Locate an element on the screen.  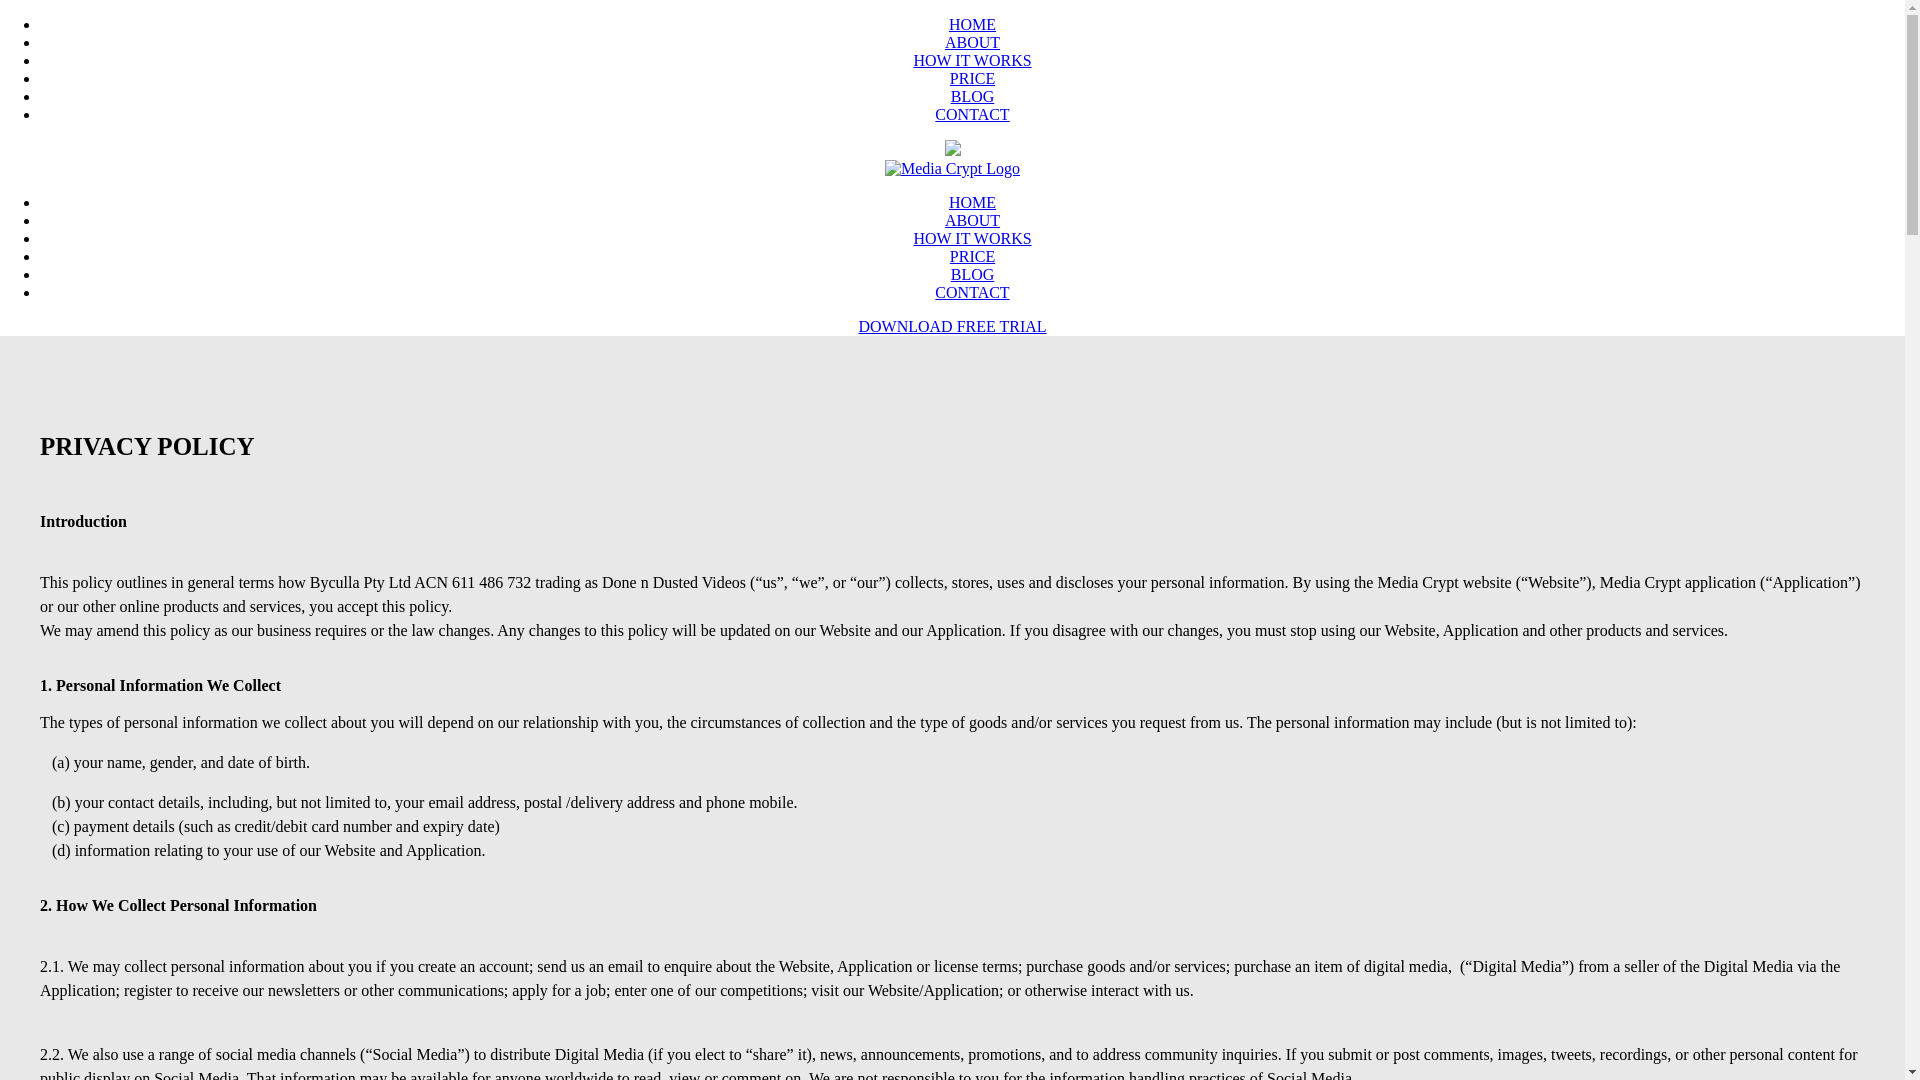
HOW IT WORKS is located at coordinates (972, 60).